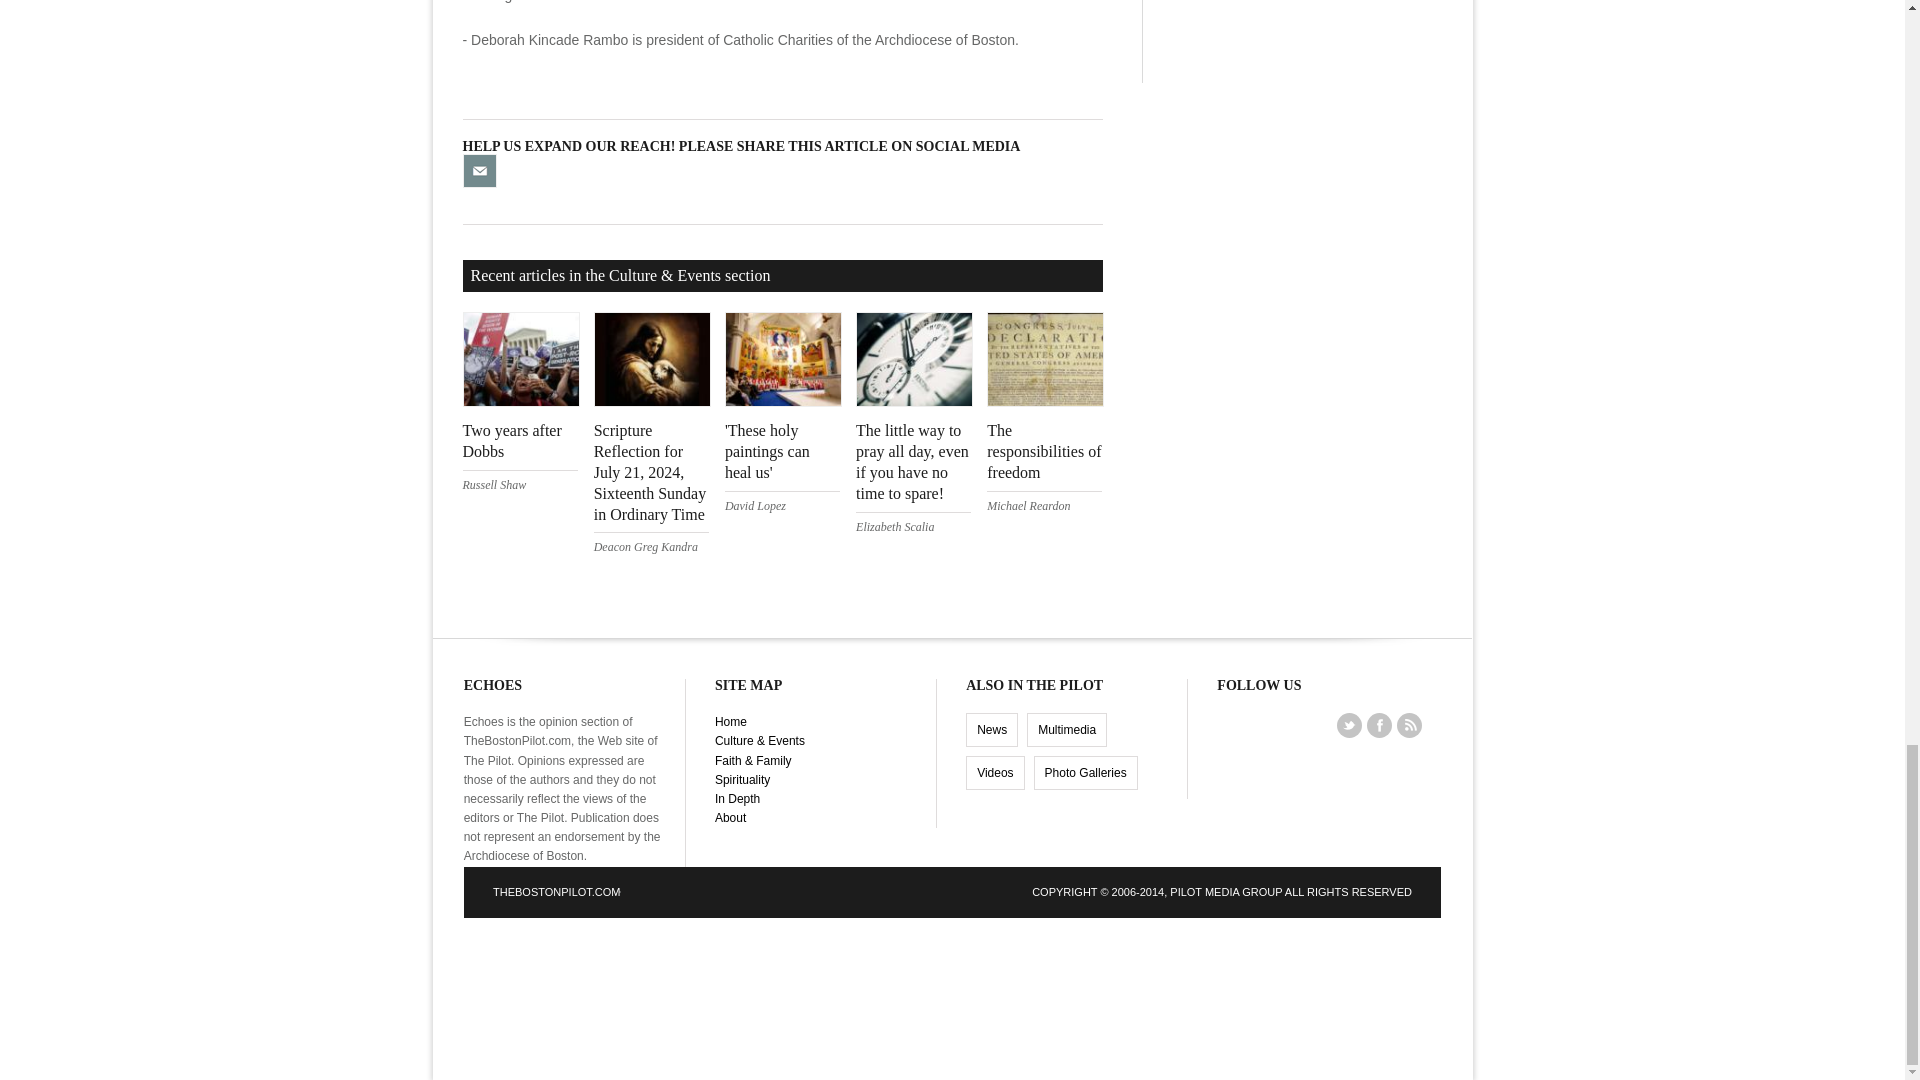 The width and height of the screenshot is (1920, 1080). I want to click on 'These holy paintings can heal us', so click(768, 451).